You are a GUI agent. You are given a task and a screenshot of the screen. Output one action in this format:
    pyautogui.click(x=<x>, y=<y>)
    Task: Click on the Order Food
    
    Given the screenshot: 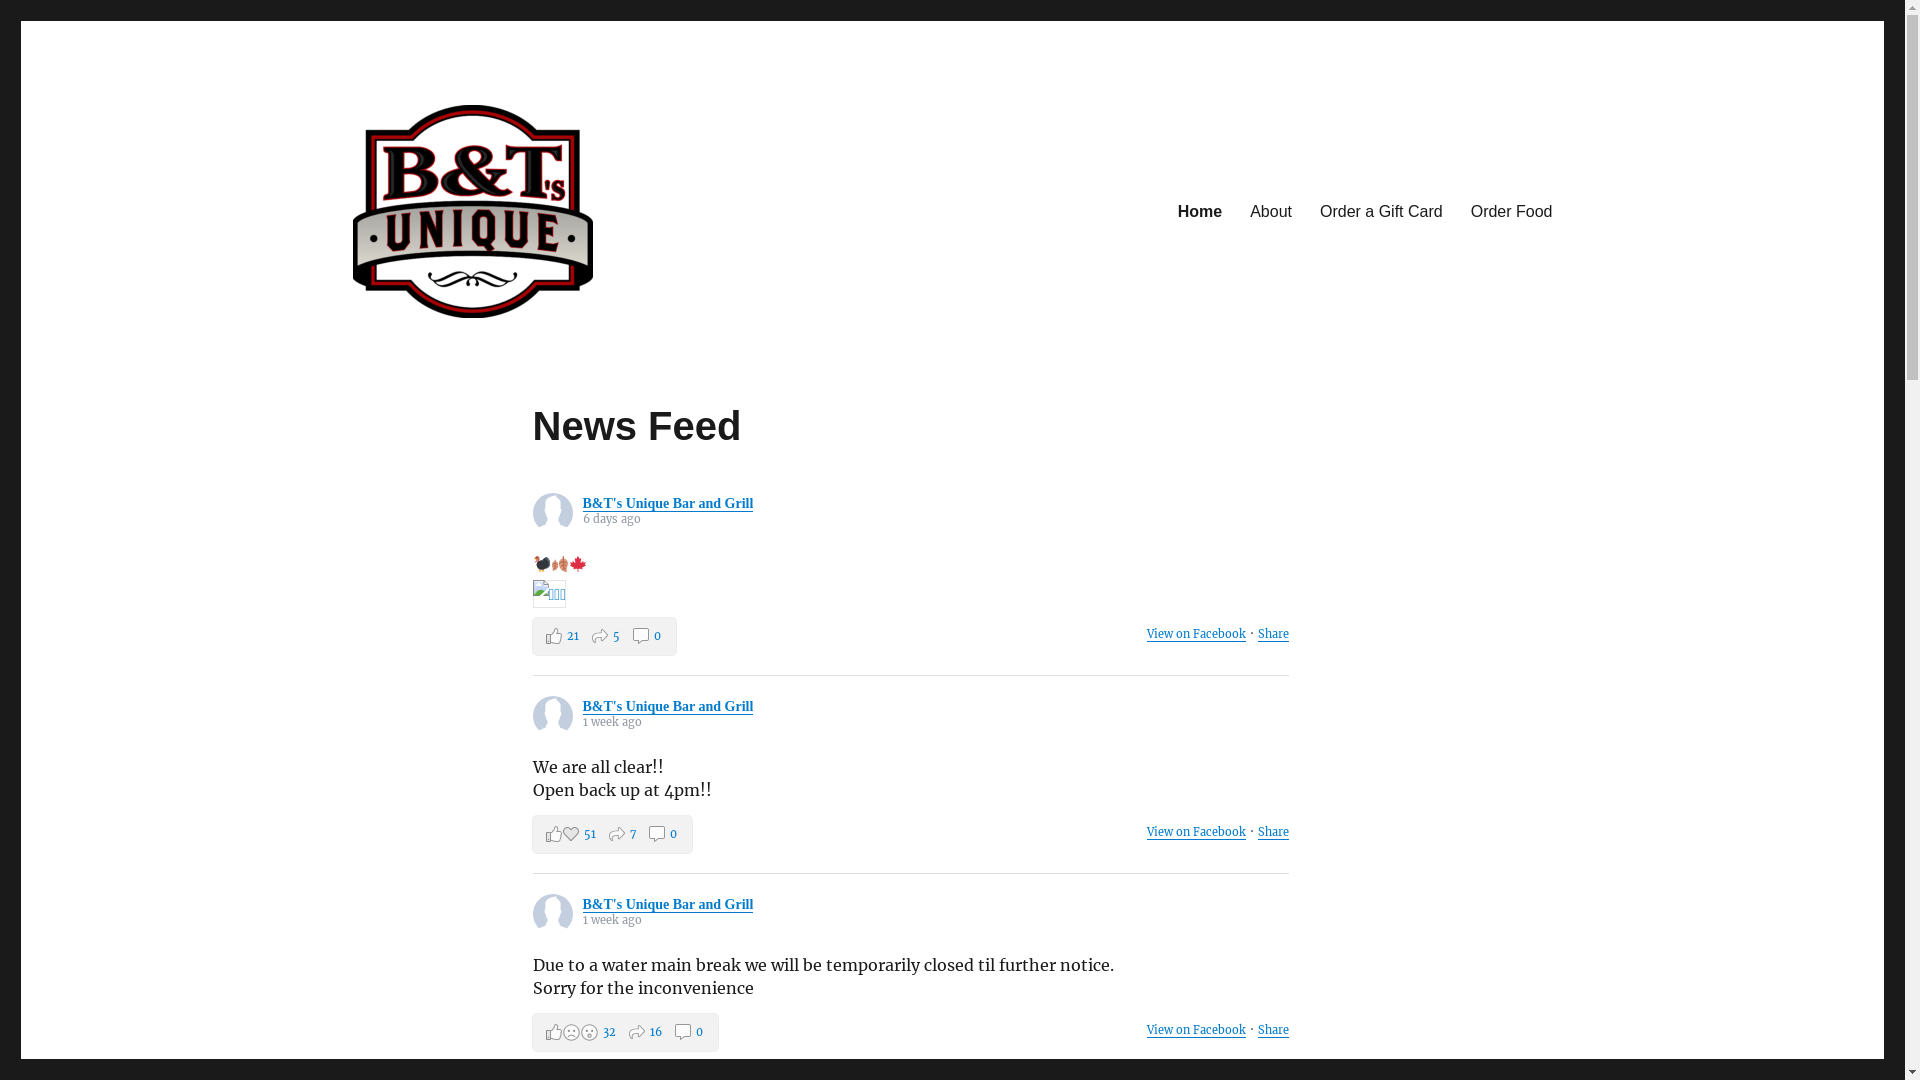 What is the action you would take?
    pyautogui.click(x=1512, y=211)
    